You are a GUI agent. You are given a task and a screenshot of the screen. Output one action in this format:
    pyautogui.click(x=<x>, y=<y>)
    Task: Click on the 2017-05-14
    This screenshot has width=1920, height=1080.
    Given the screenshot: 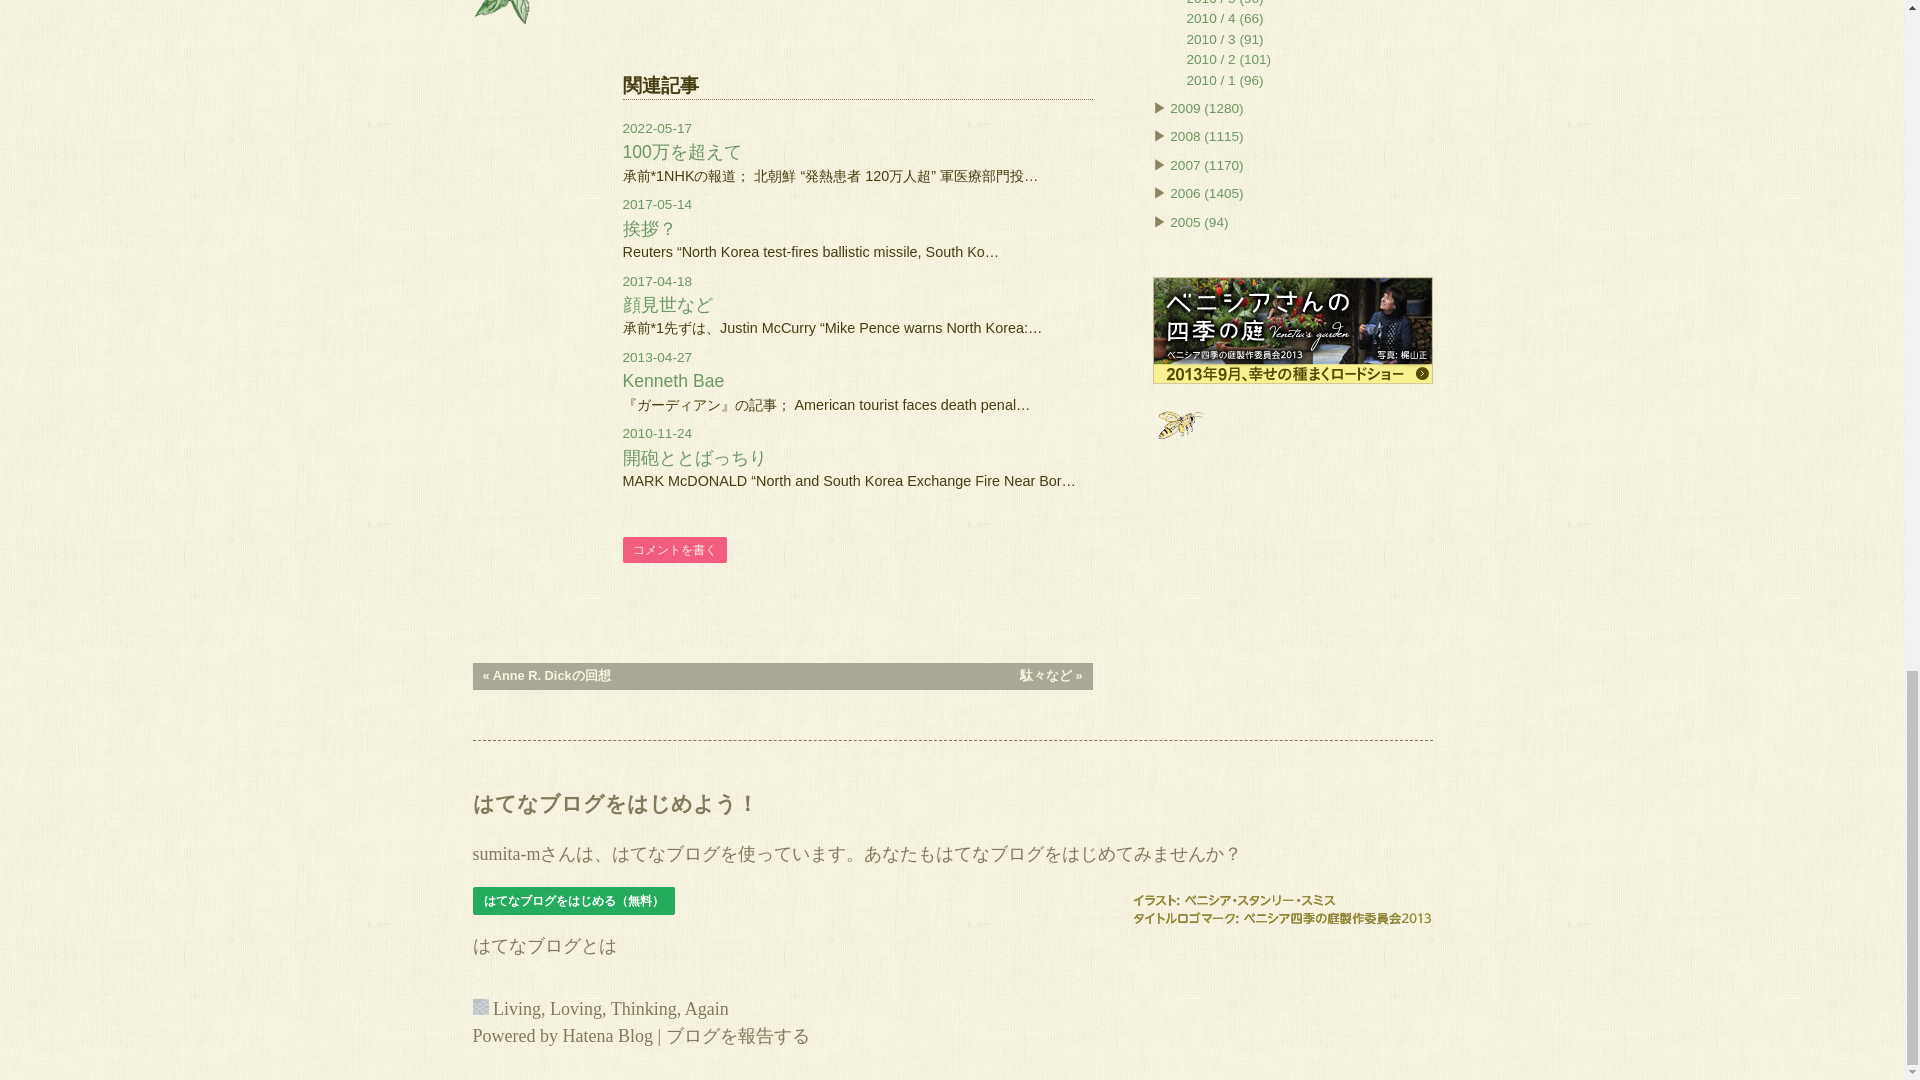 What is the action you would take?
    pyautogui.click(x=656, y=204)
    